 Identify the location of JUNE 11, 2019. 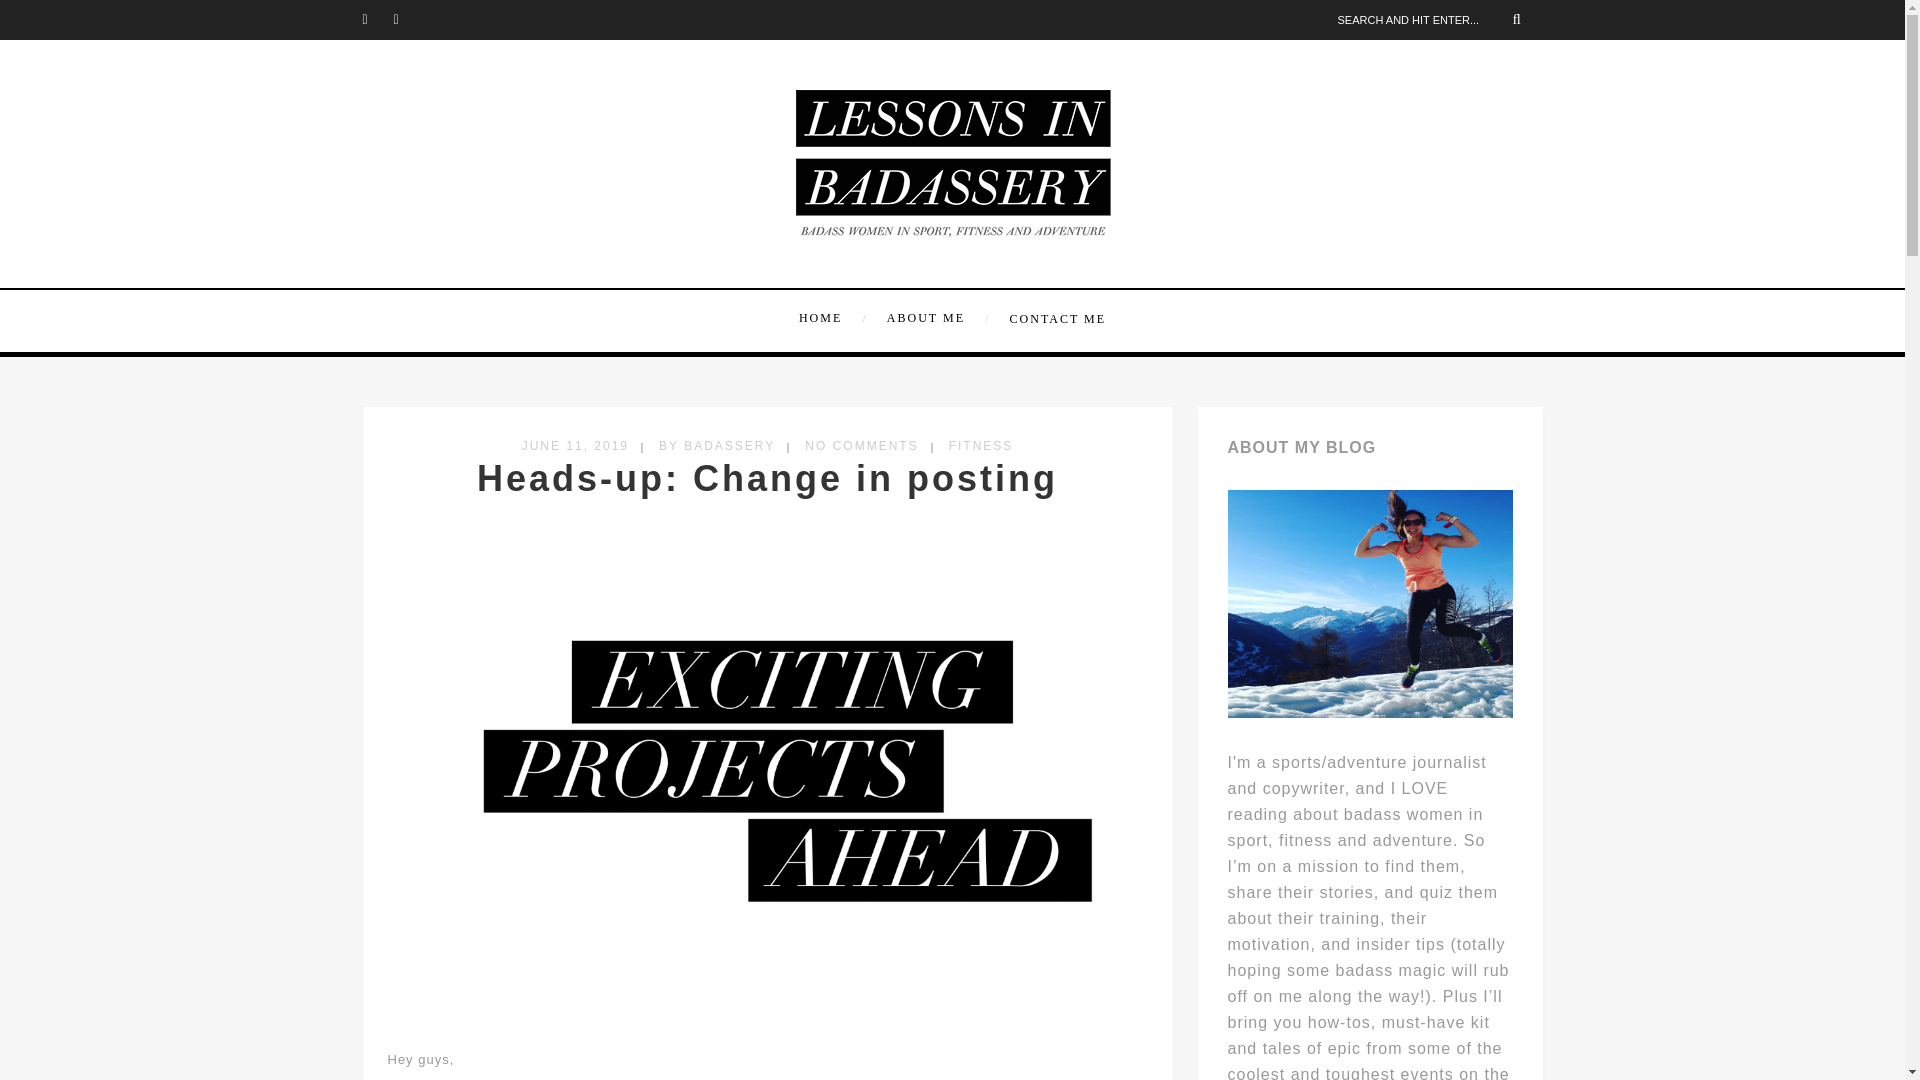
(576, 445).